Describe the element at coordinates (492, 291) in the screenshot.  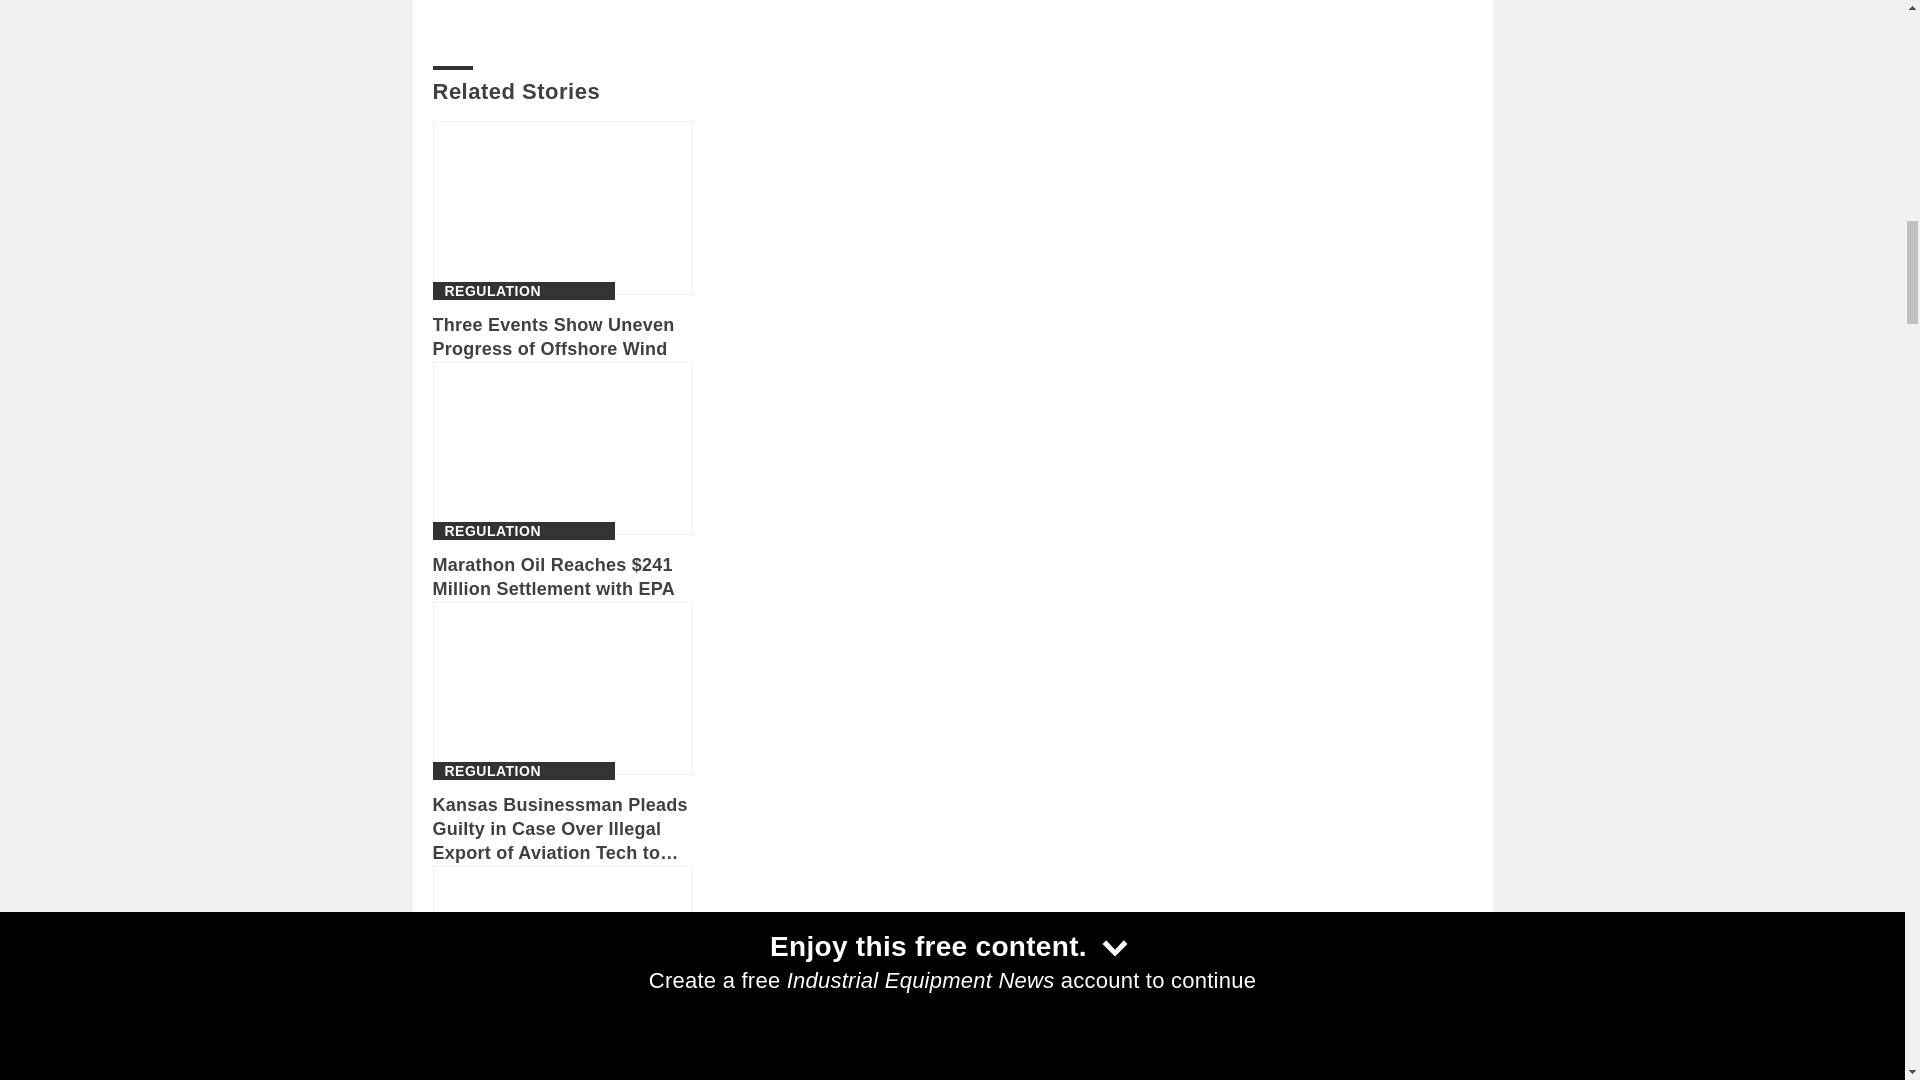
I see `Regulation` at that location.